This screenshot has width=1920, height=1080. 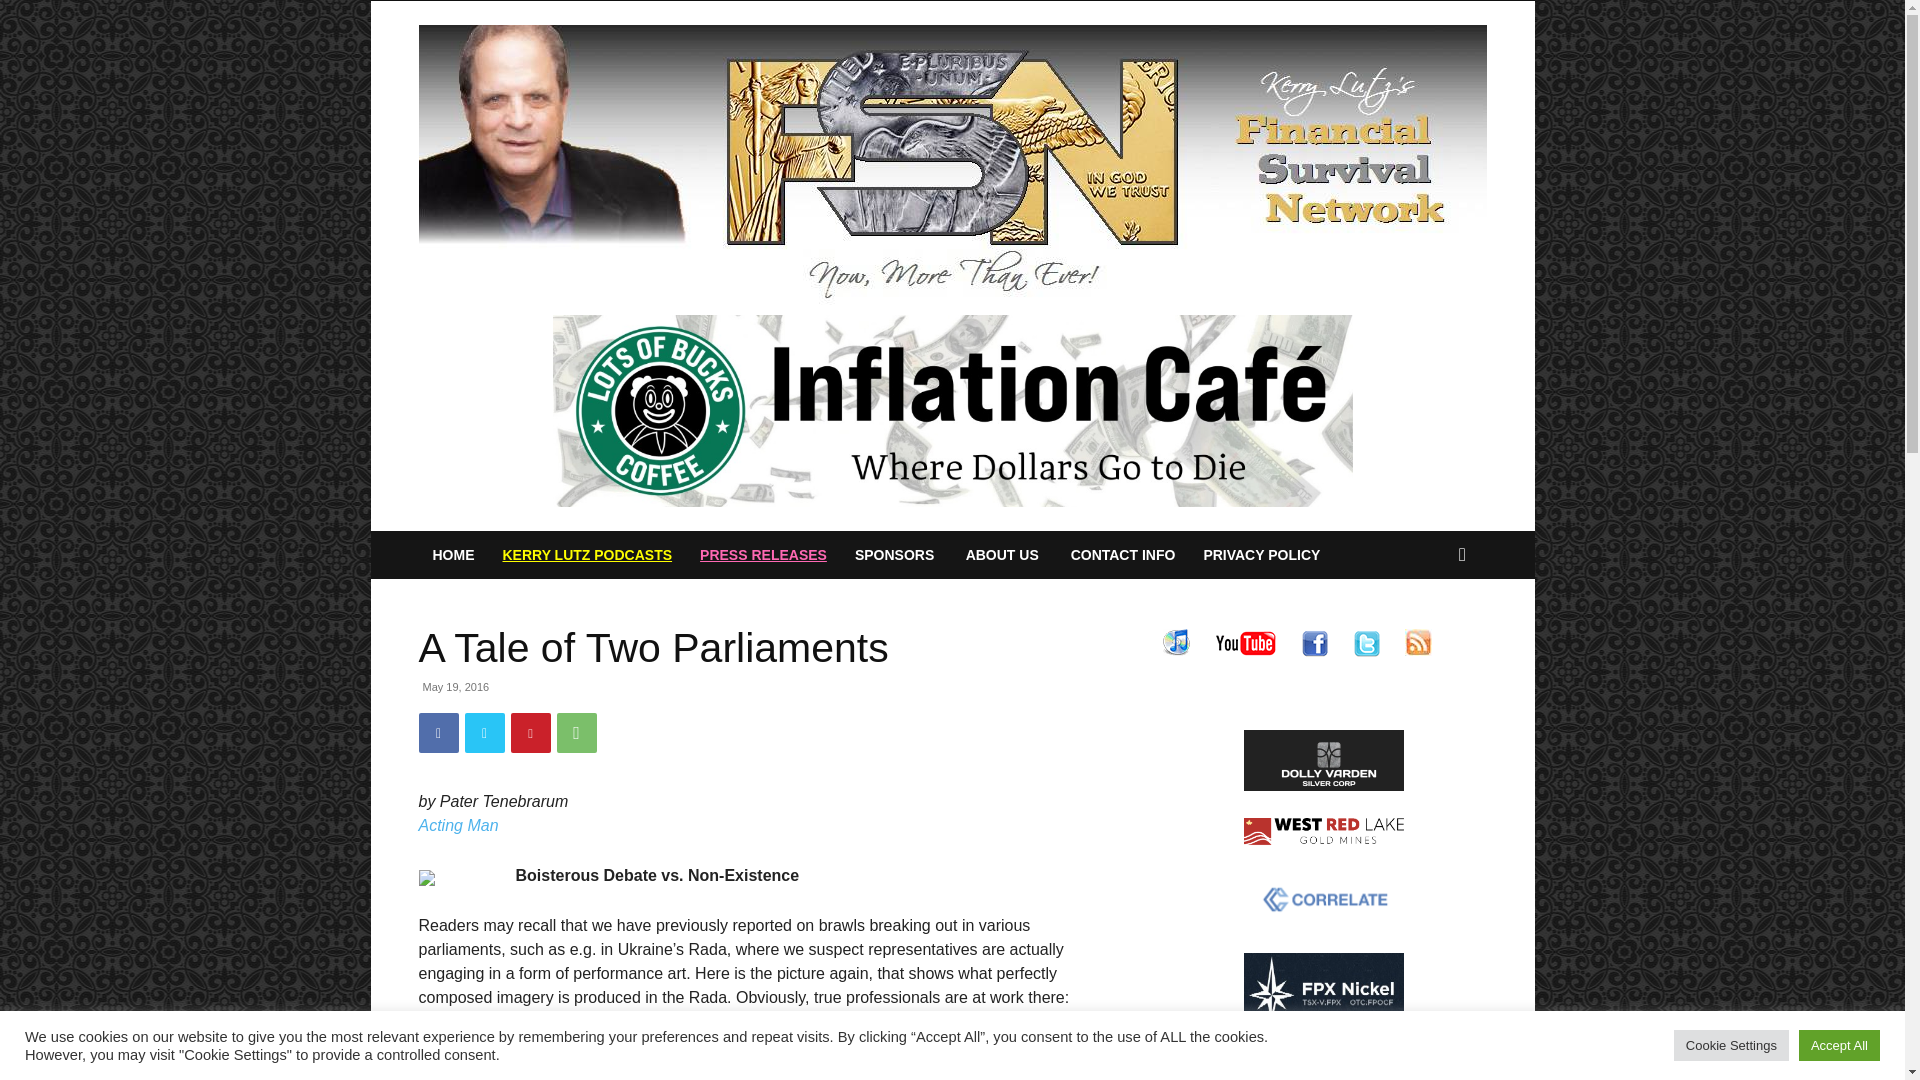 I want to click on KERRY LUTZ PODCASTS, so click(x=586, y=554).